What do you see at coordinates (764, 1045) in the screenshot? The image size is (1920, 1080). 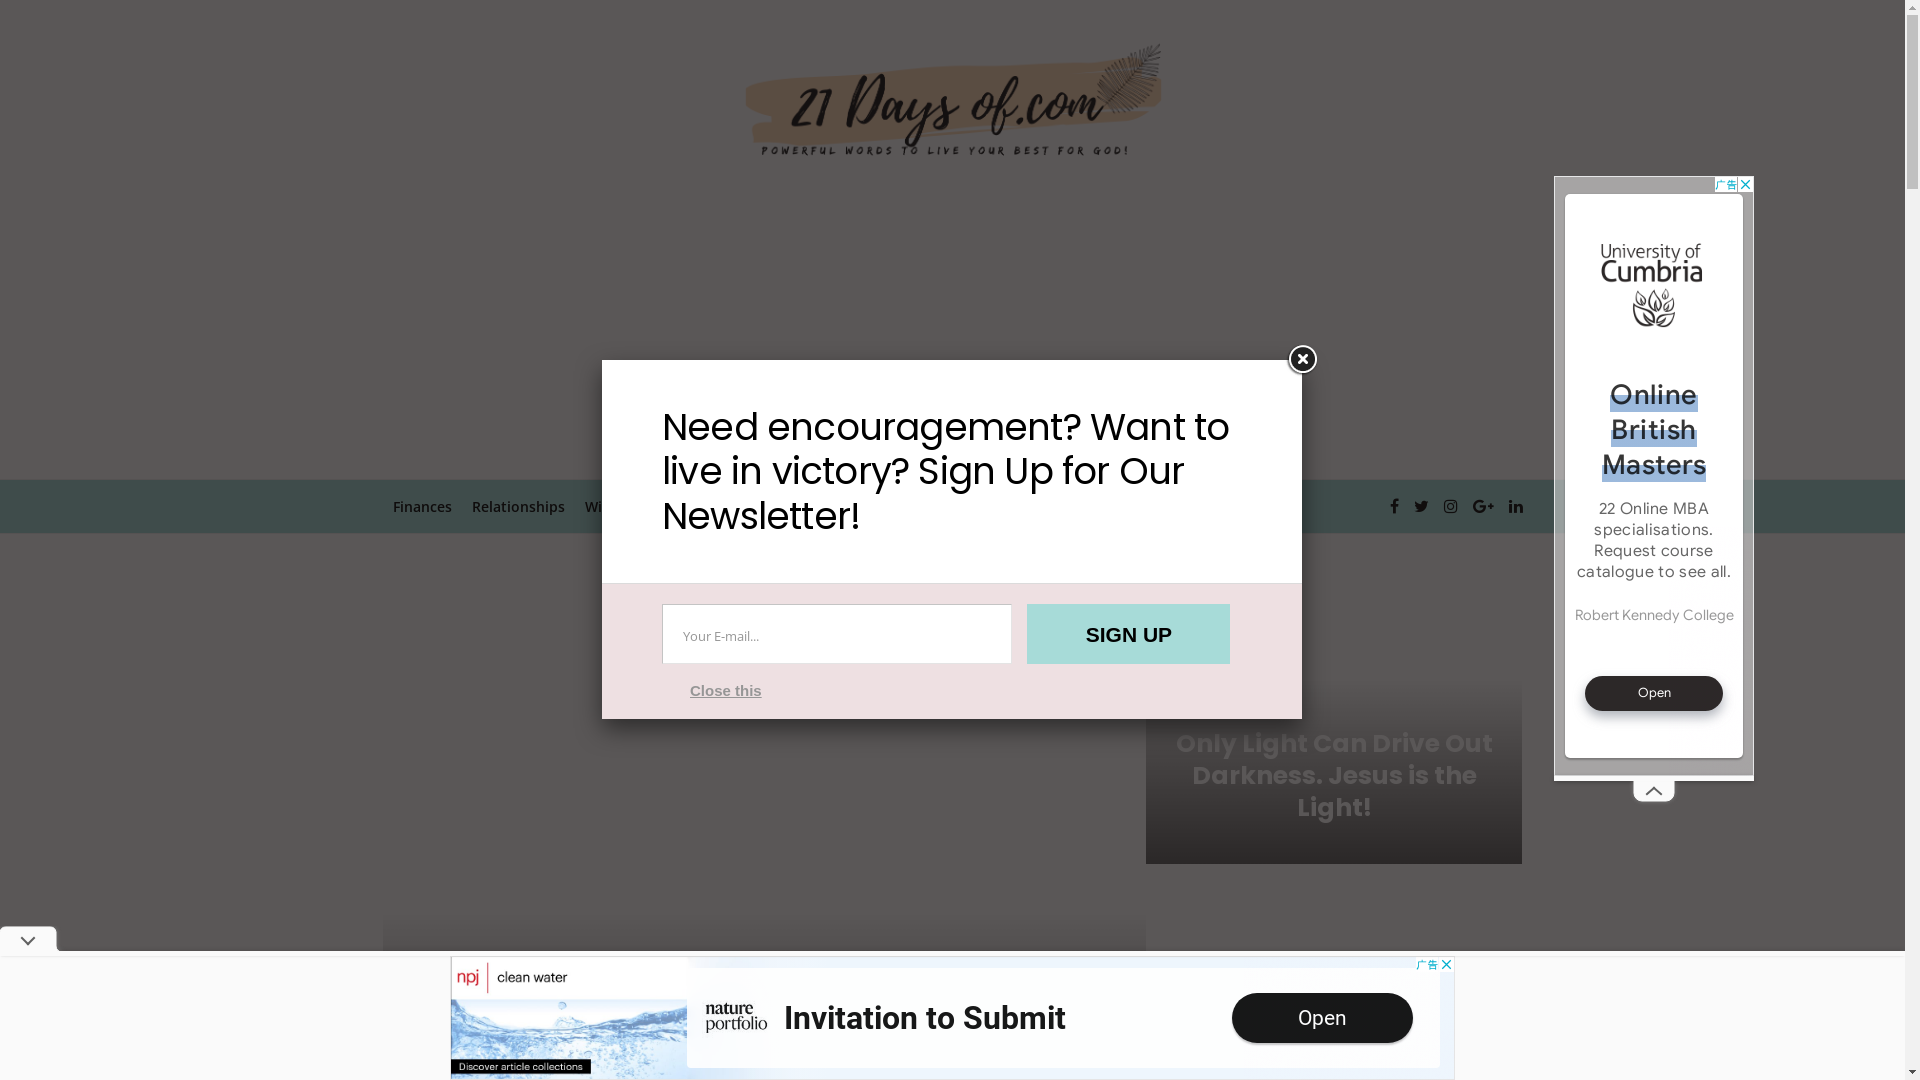 I see `July 13, 2023` at bounding box center [764, 1045].